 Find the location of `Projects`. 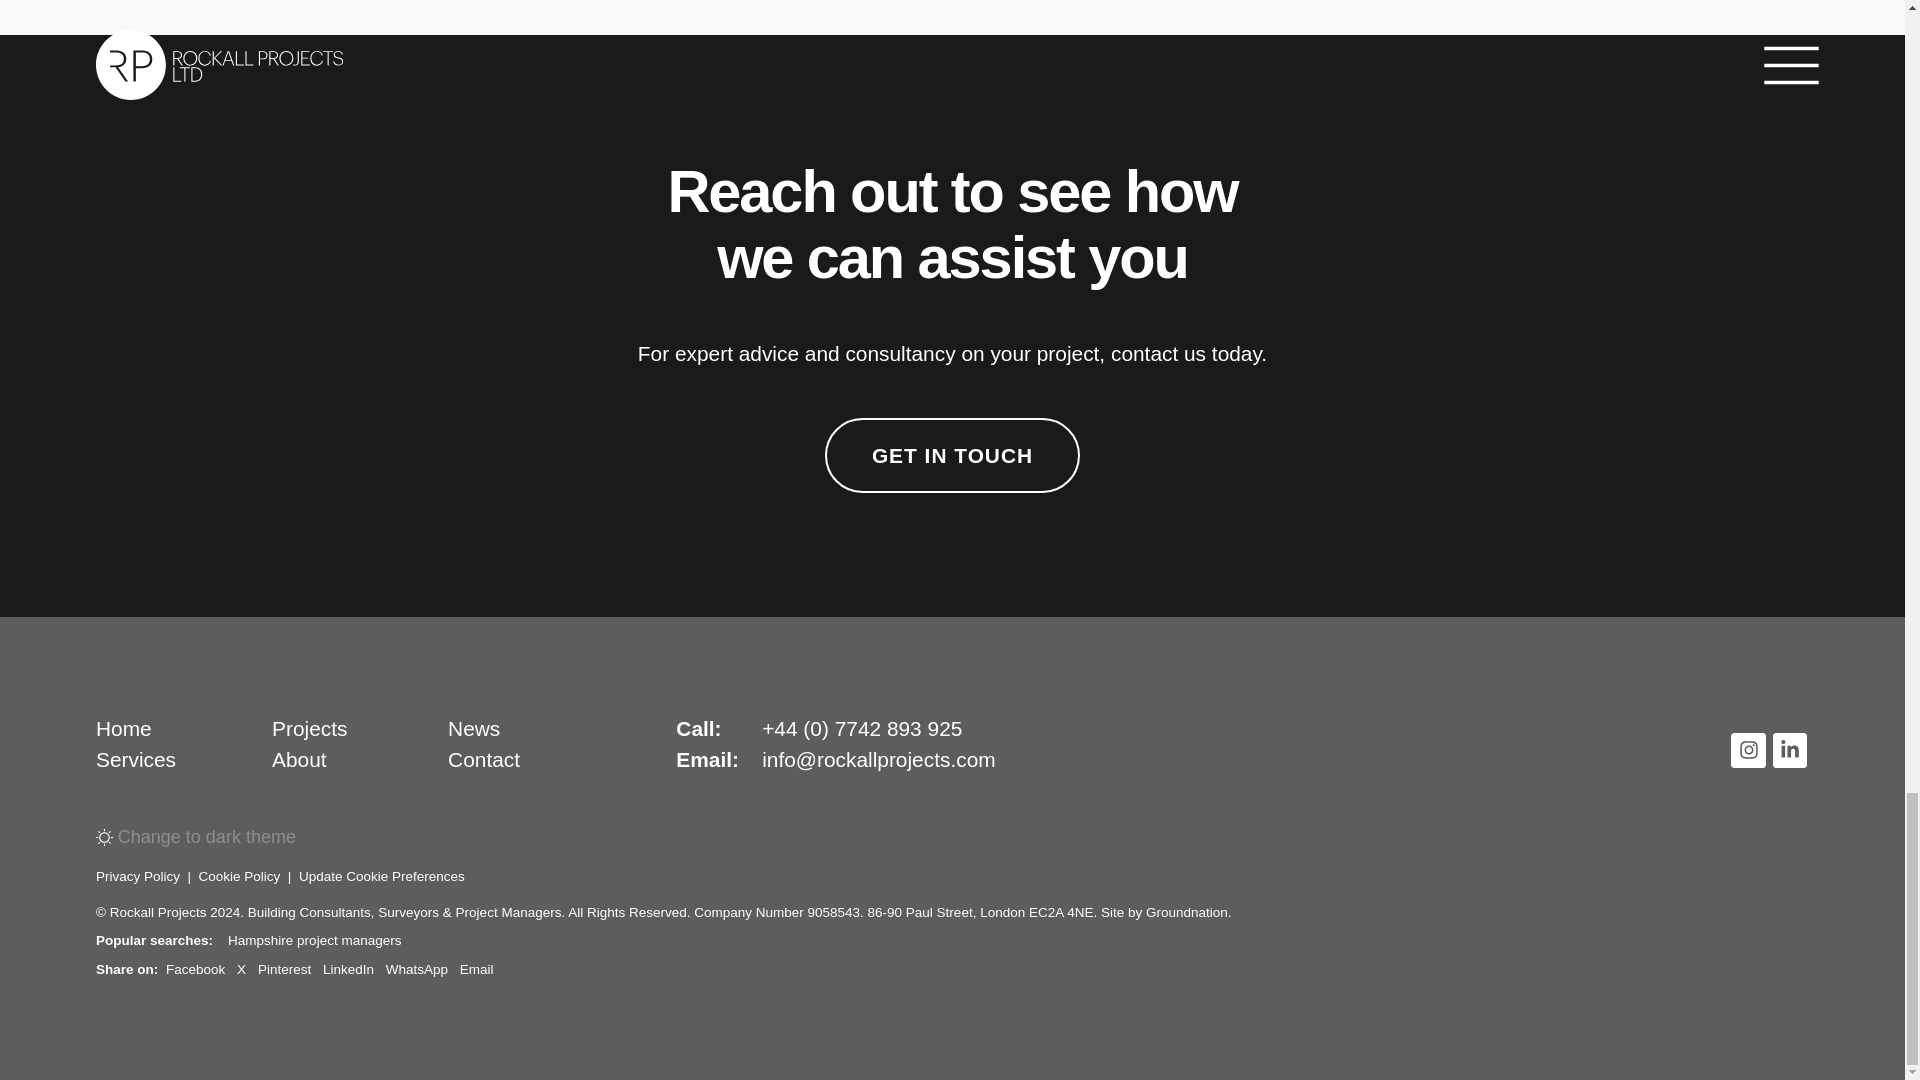

Projects is located at coordinates (310, 728).